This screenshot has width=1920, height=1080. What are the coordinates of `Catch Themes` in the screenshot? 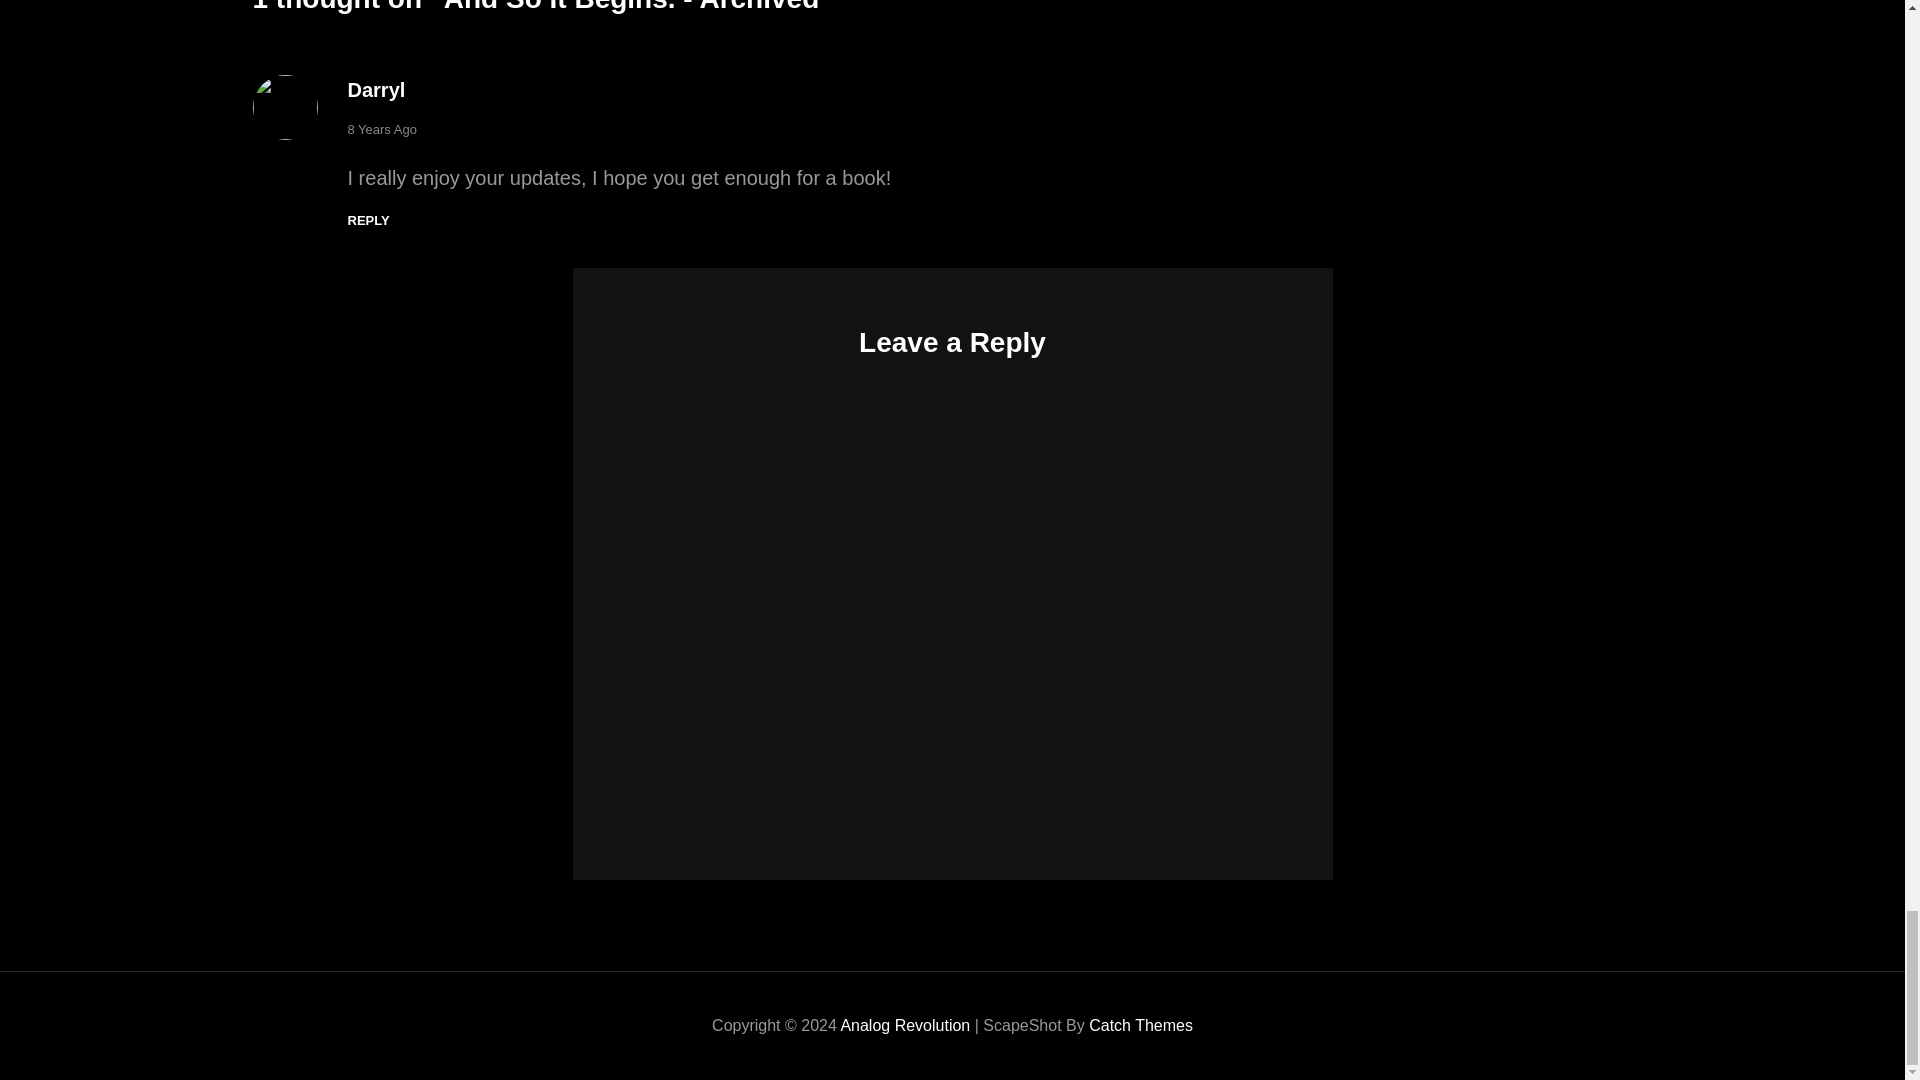 It's located at (1140, 1025).